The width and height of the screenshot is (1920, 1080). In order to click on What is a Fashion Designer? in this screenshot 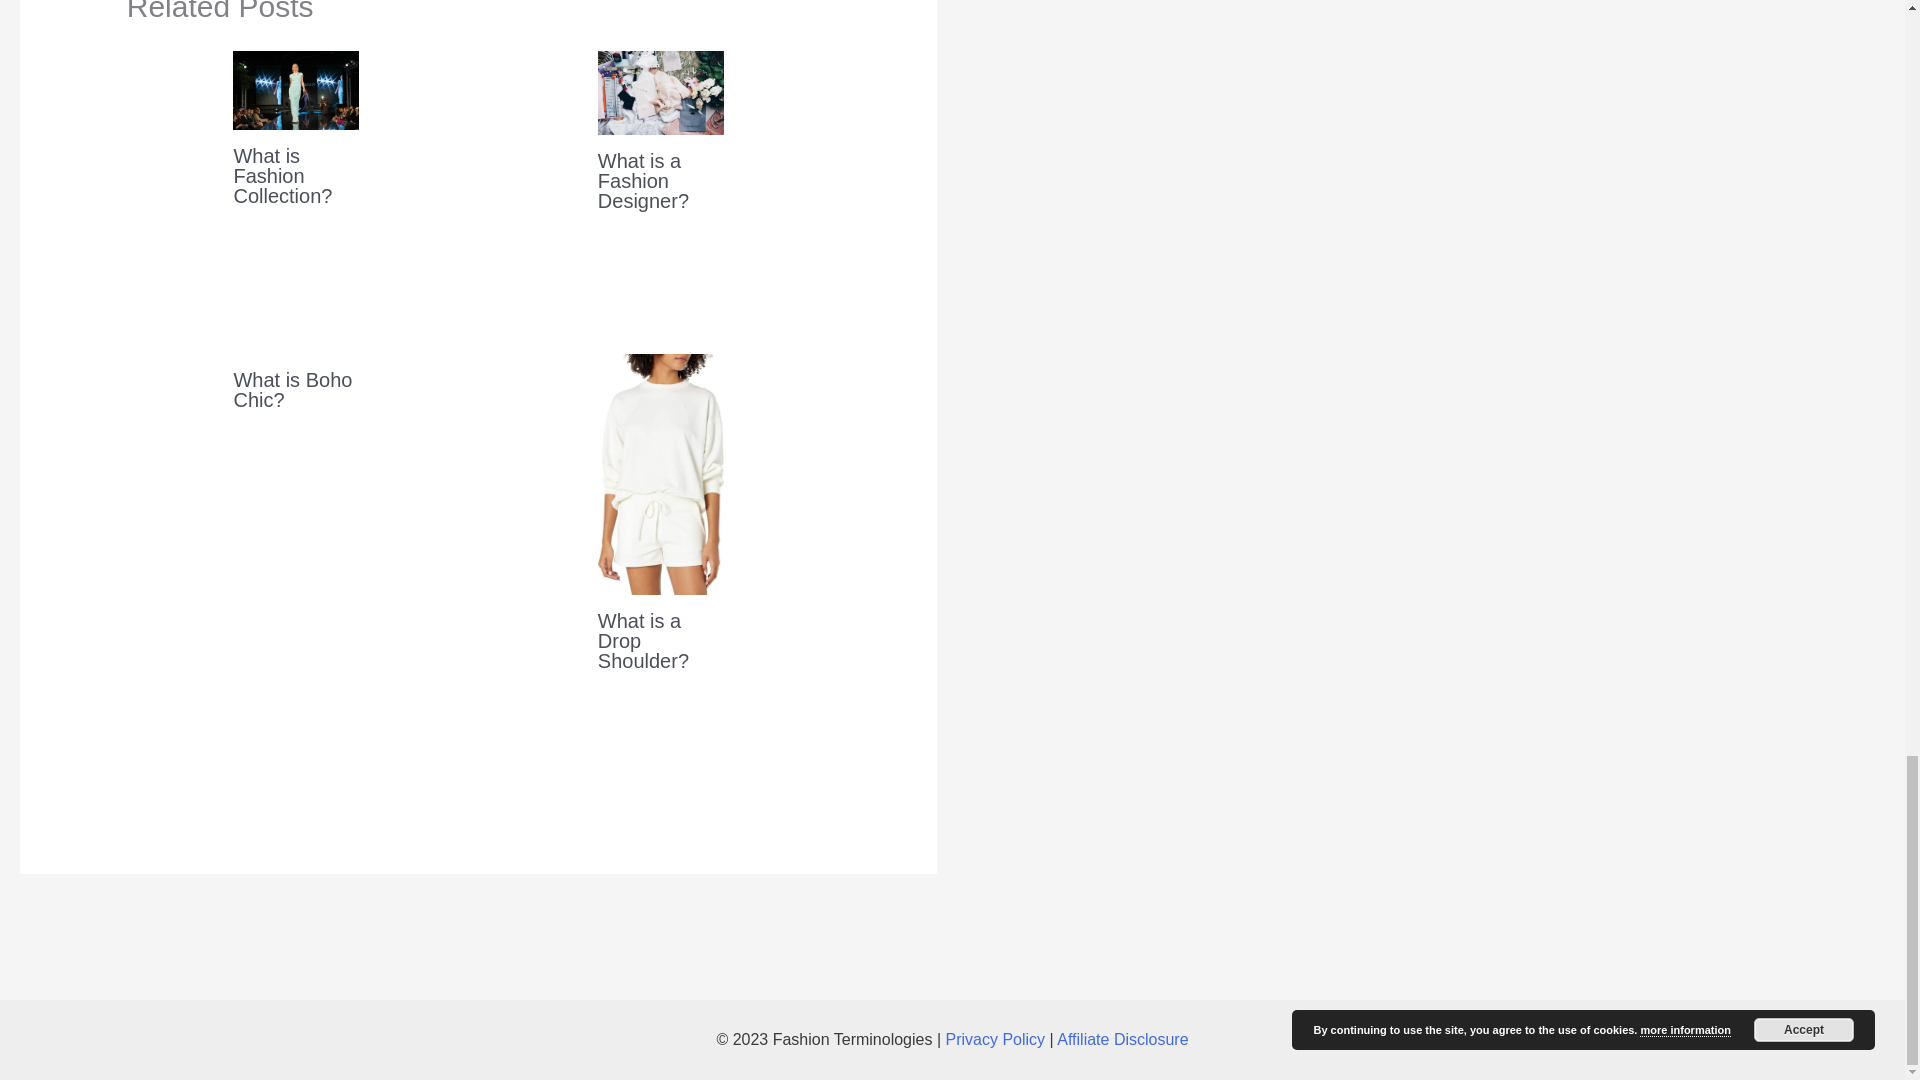, I will do `click(643, 180)`.